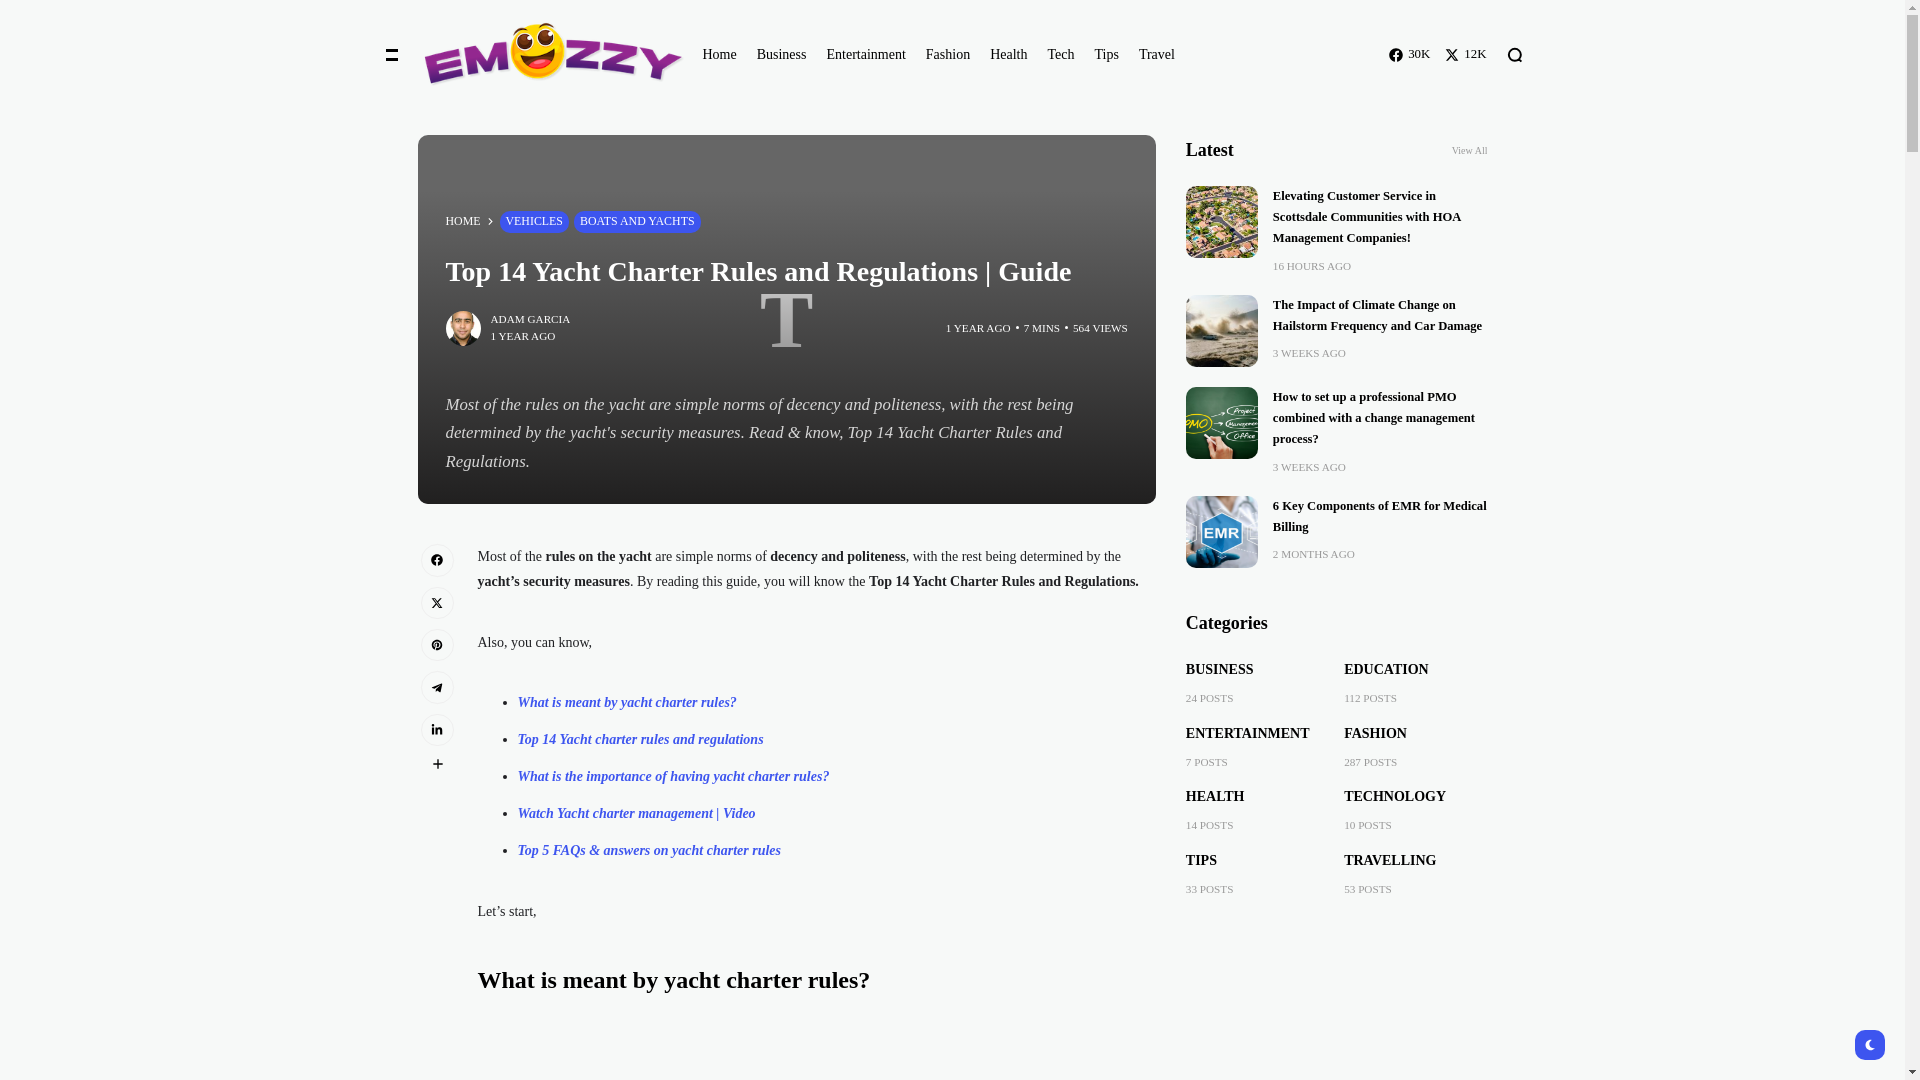 Image resolution: width=1920 pixels, height=1080 pixels. Describe the element at coordinates (530, 320) in the screenshot. I see `ADAM GARCIA` at that location.